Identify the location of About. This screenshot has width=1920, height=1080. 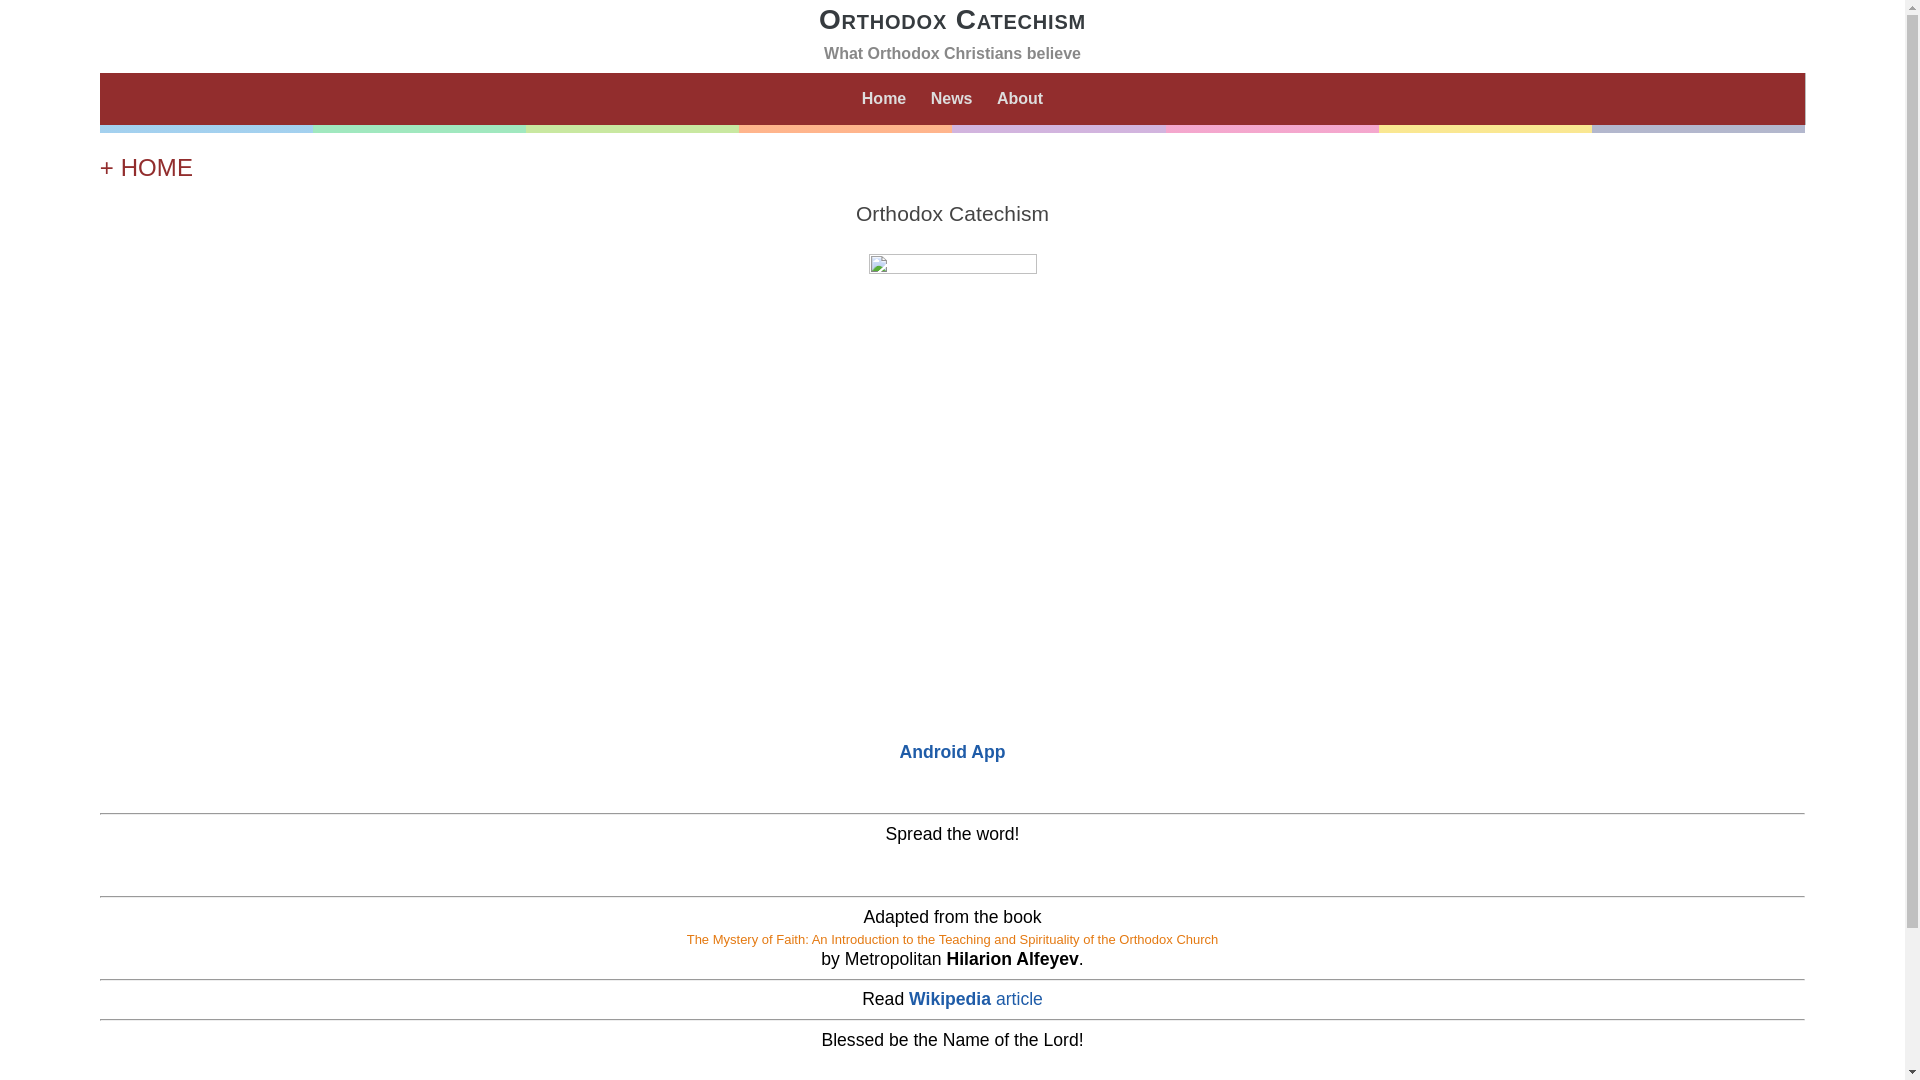
(1020, 98).